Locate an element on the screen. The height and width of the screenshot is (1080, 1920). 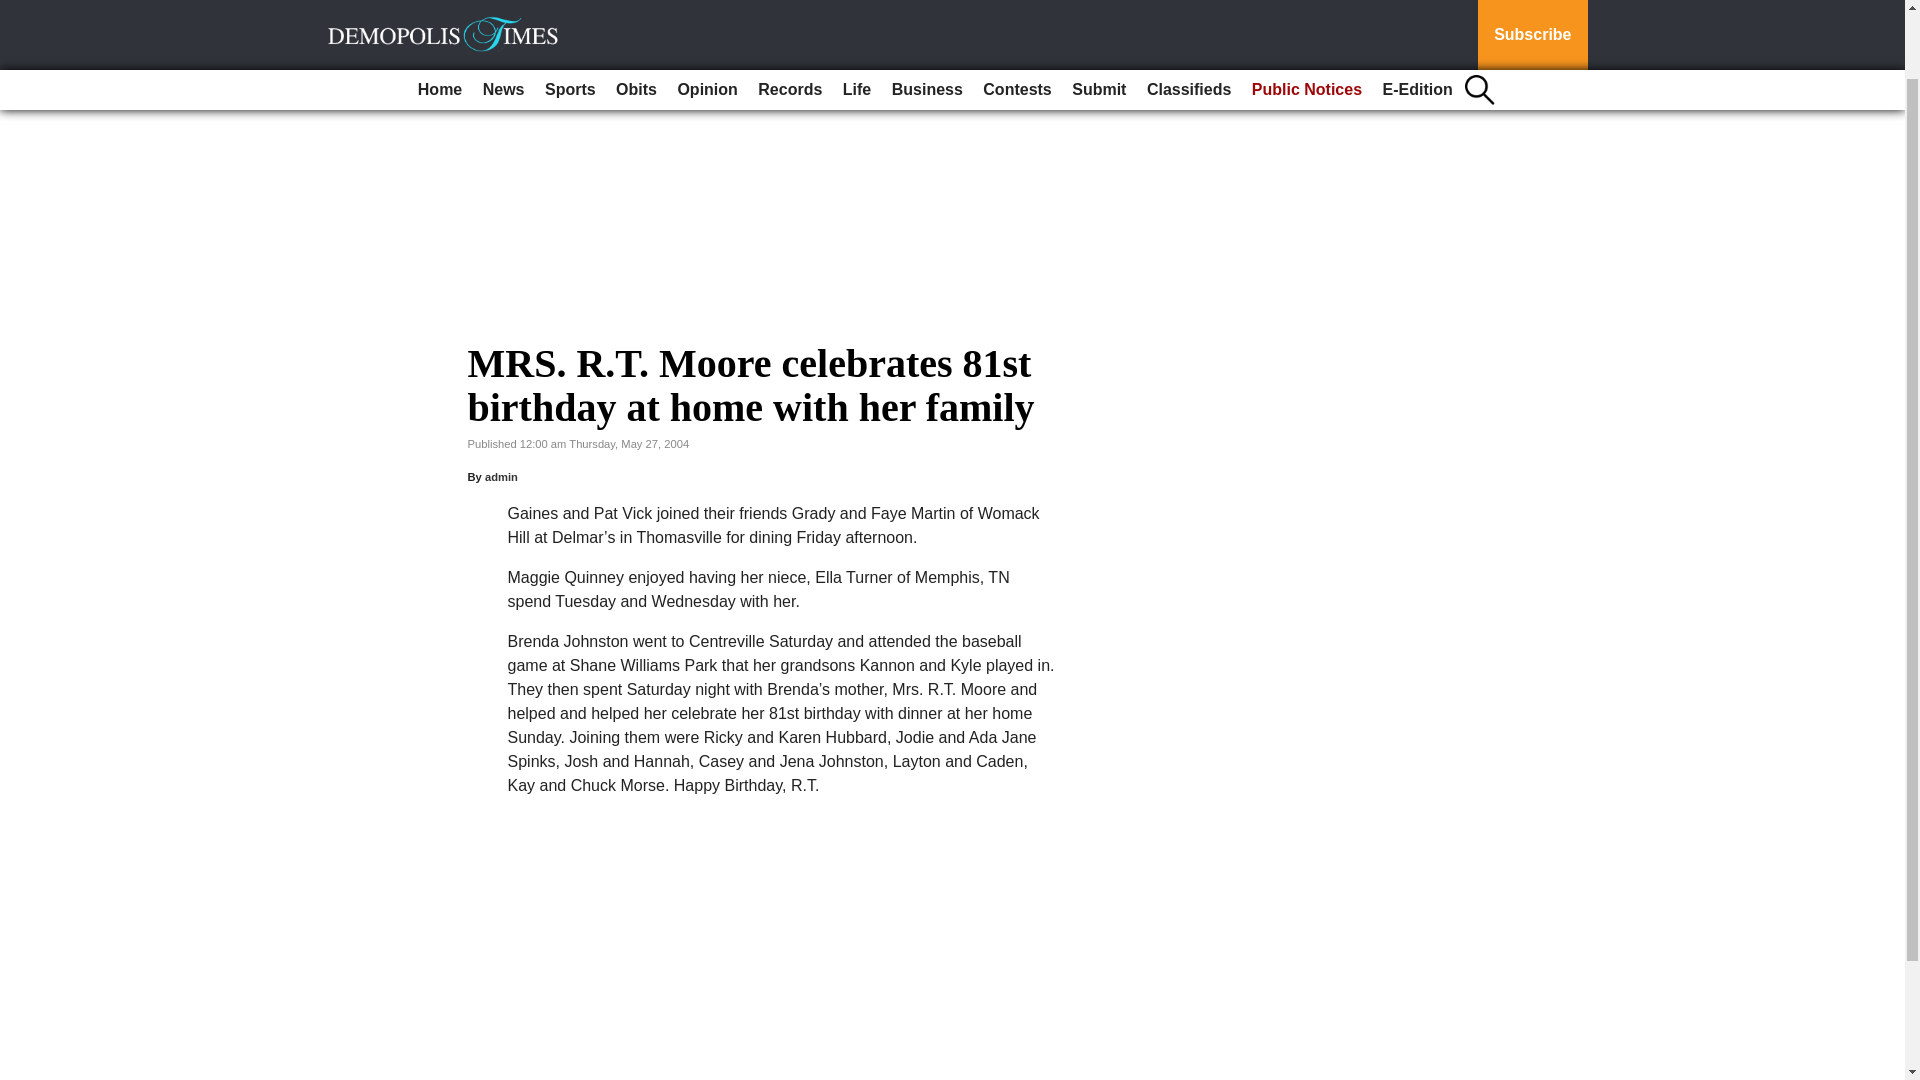
E-Edition is located at coordinates (1418, 16).